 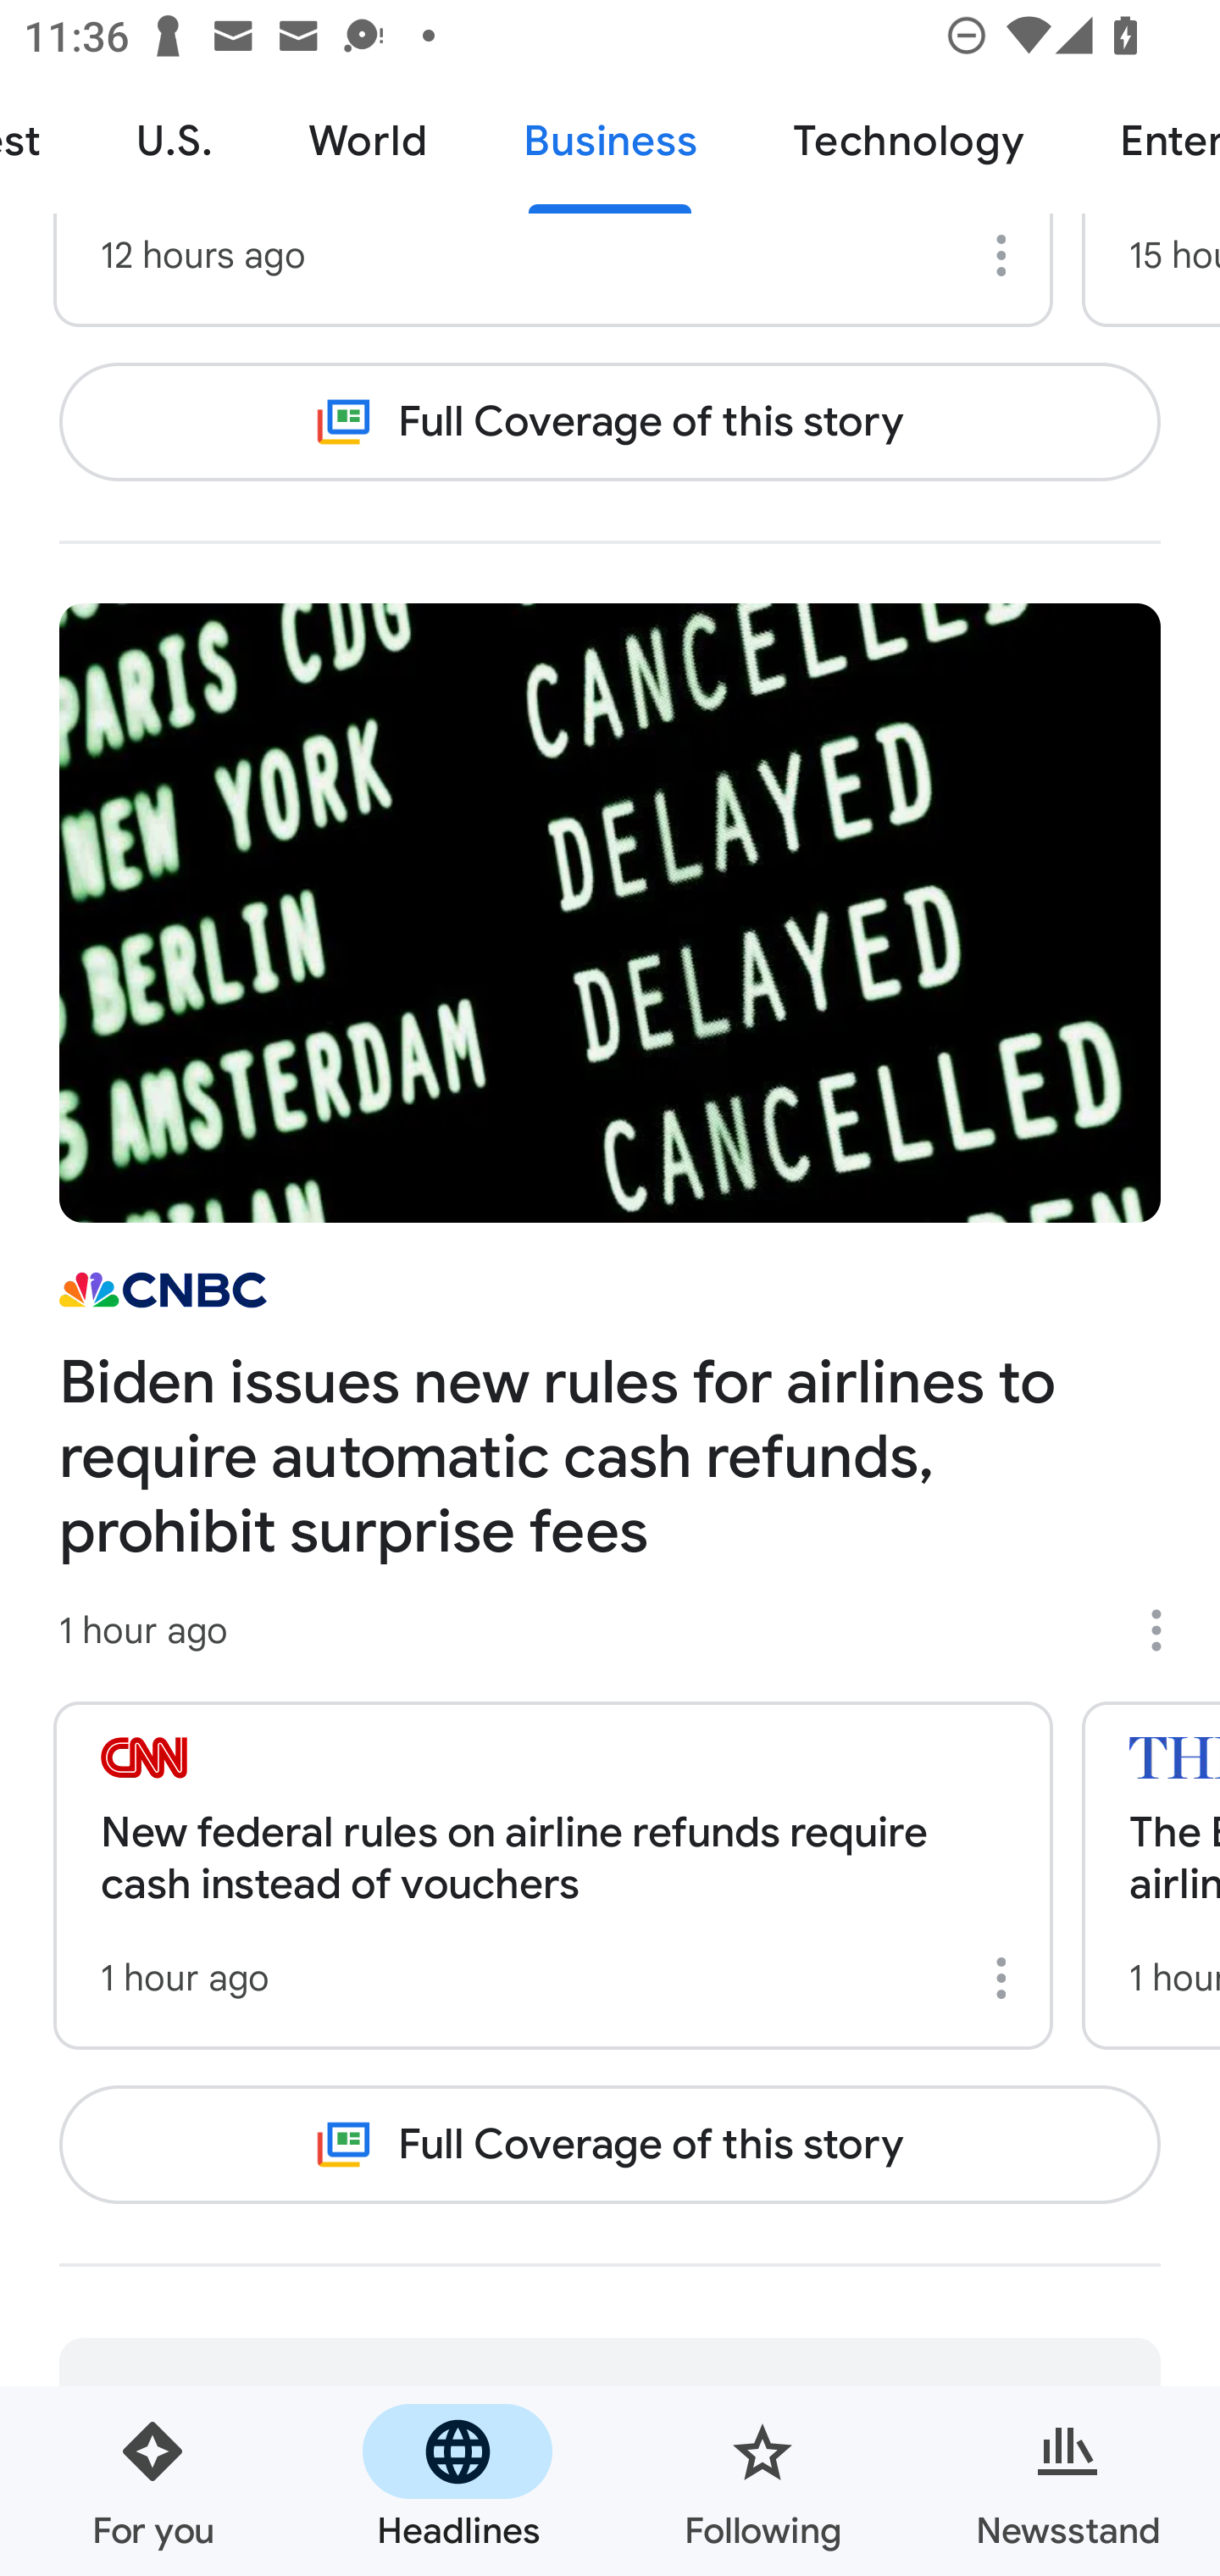 What do you see at coordinates (152, 2481) in the screenshot?
I see `For you` at bounding box center [152, 2481].